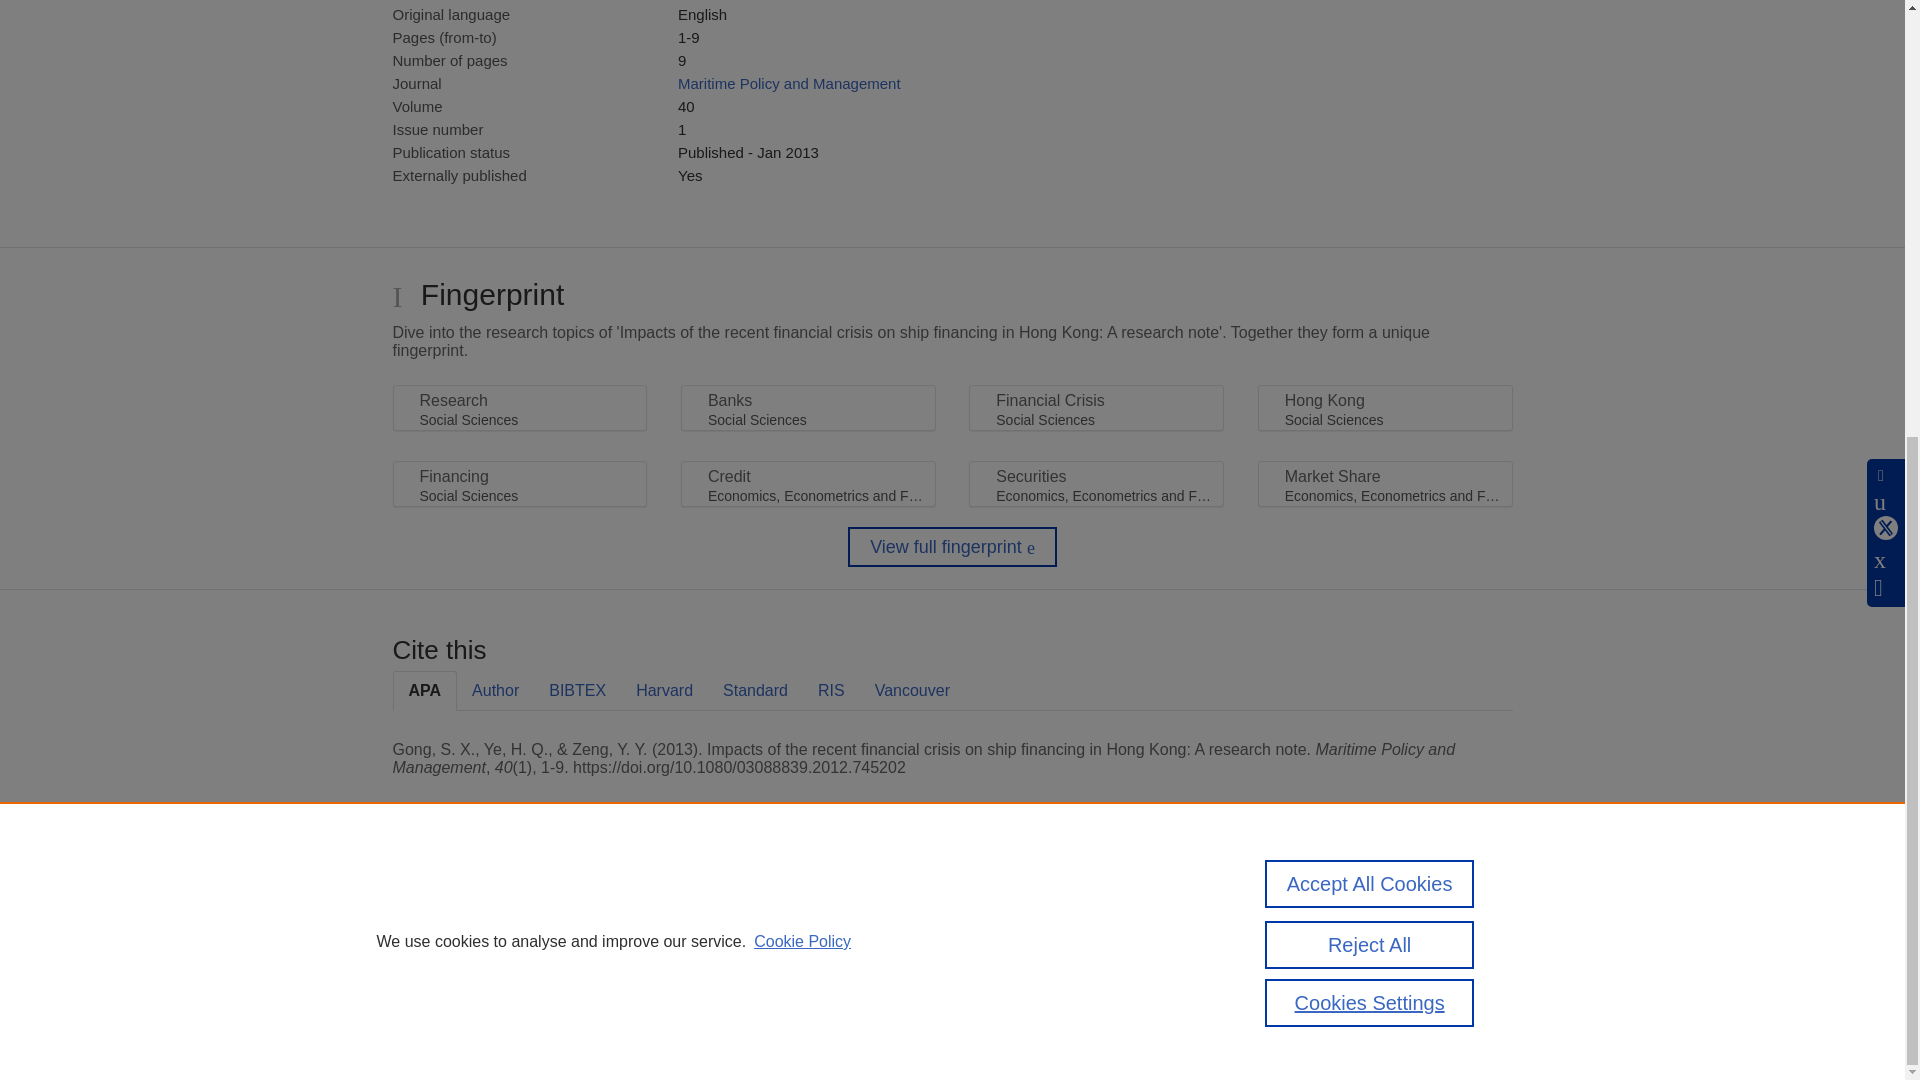 The height and width of the screenshot is (1080, 1920). I want to click on Maritime Policy and Management, so click(788, 82).